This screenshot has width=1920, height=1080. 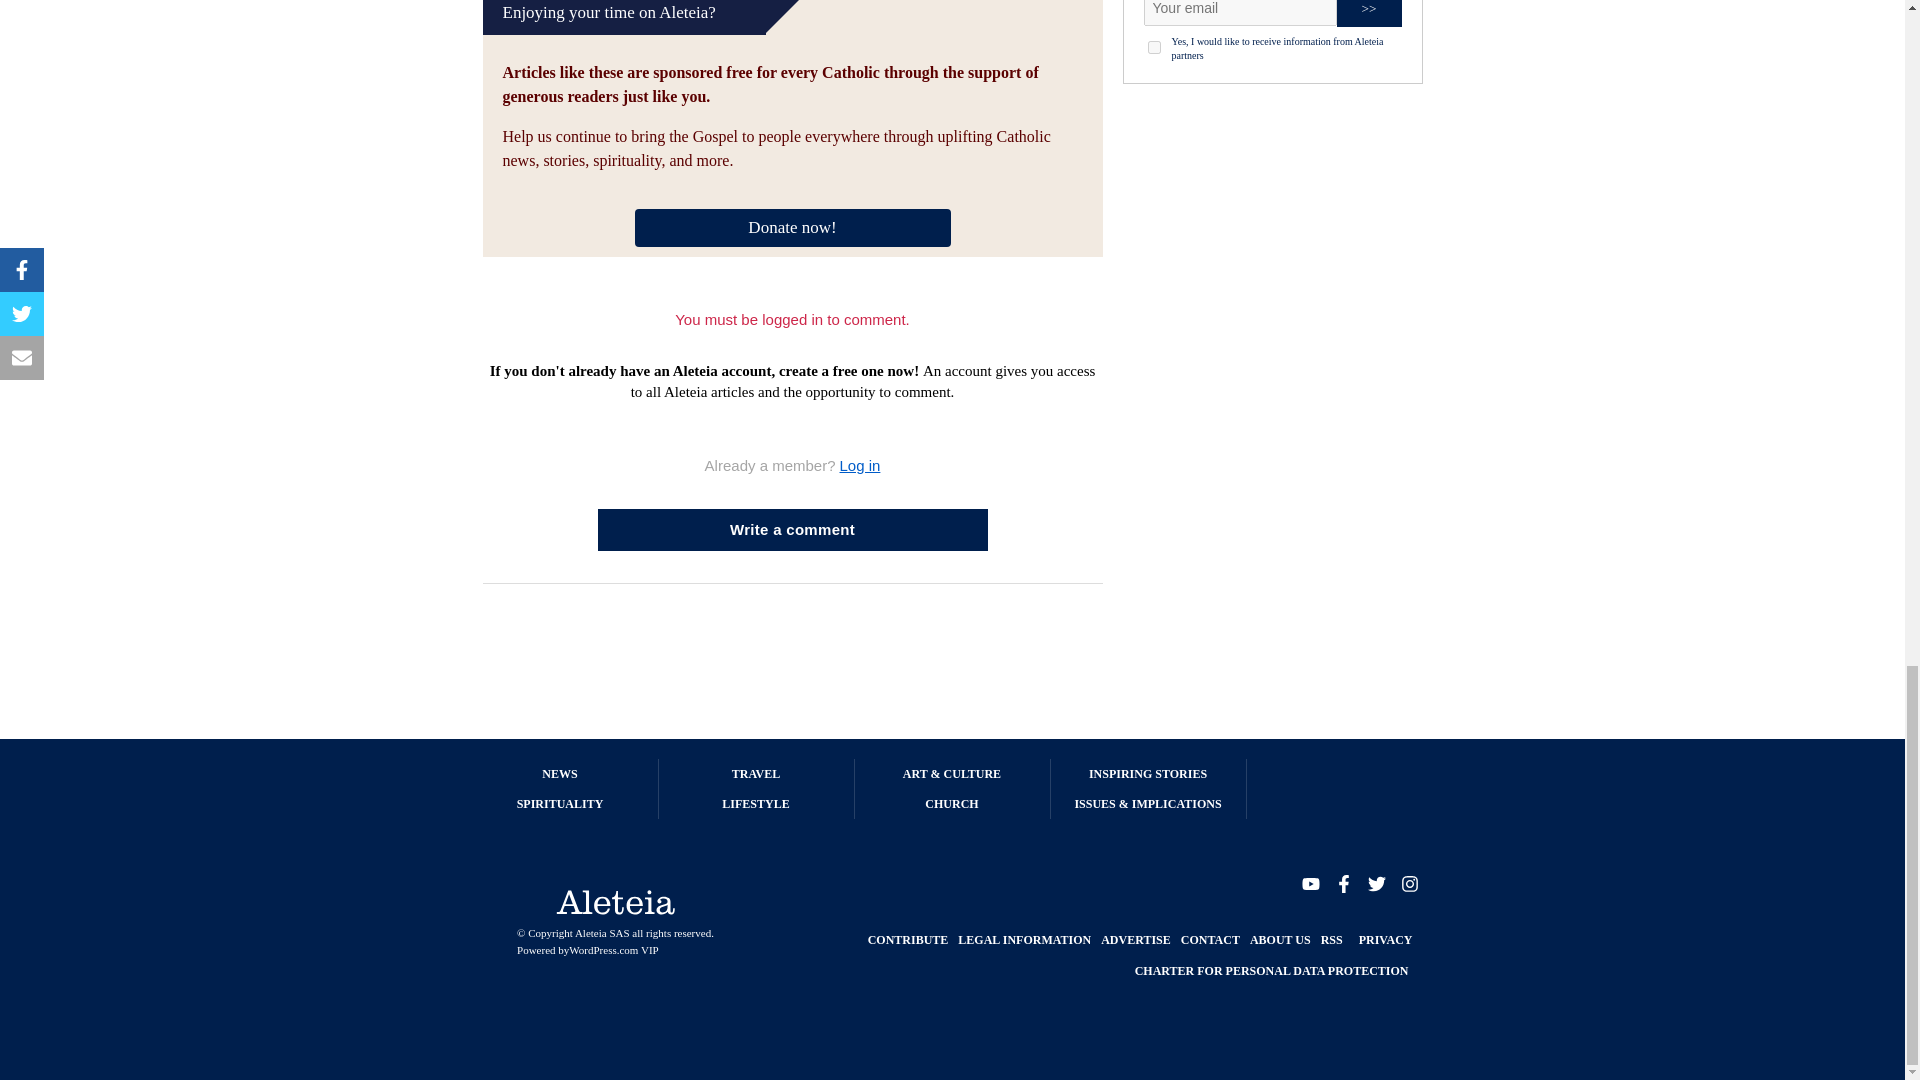 What do you see at coordinates (1310, 882) in the screenshot?
I see `social-yt-footer` at bounding box center [1310, 882].